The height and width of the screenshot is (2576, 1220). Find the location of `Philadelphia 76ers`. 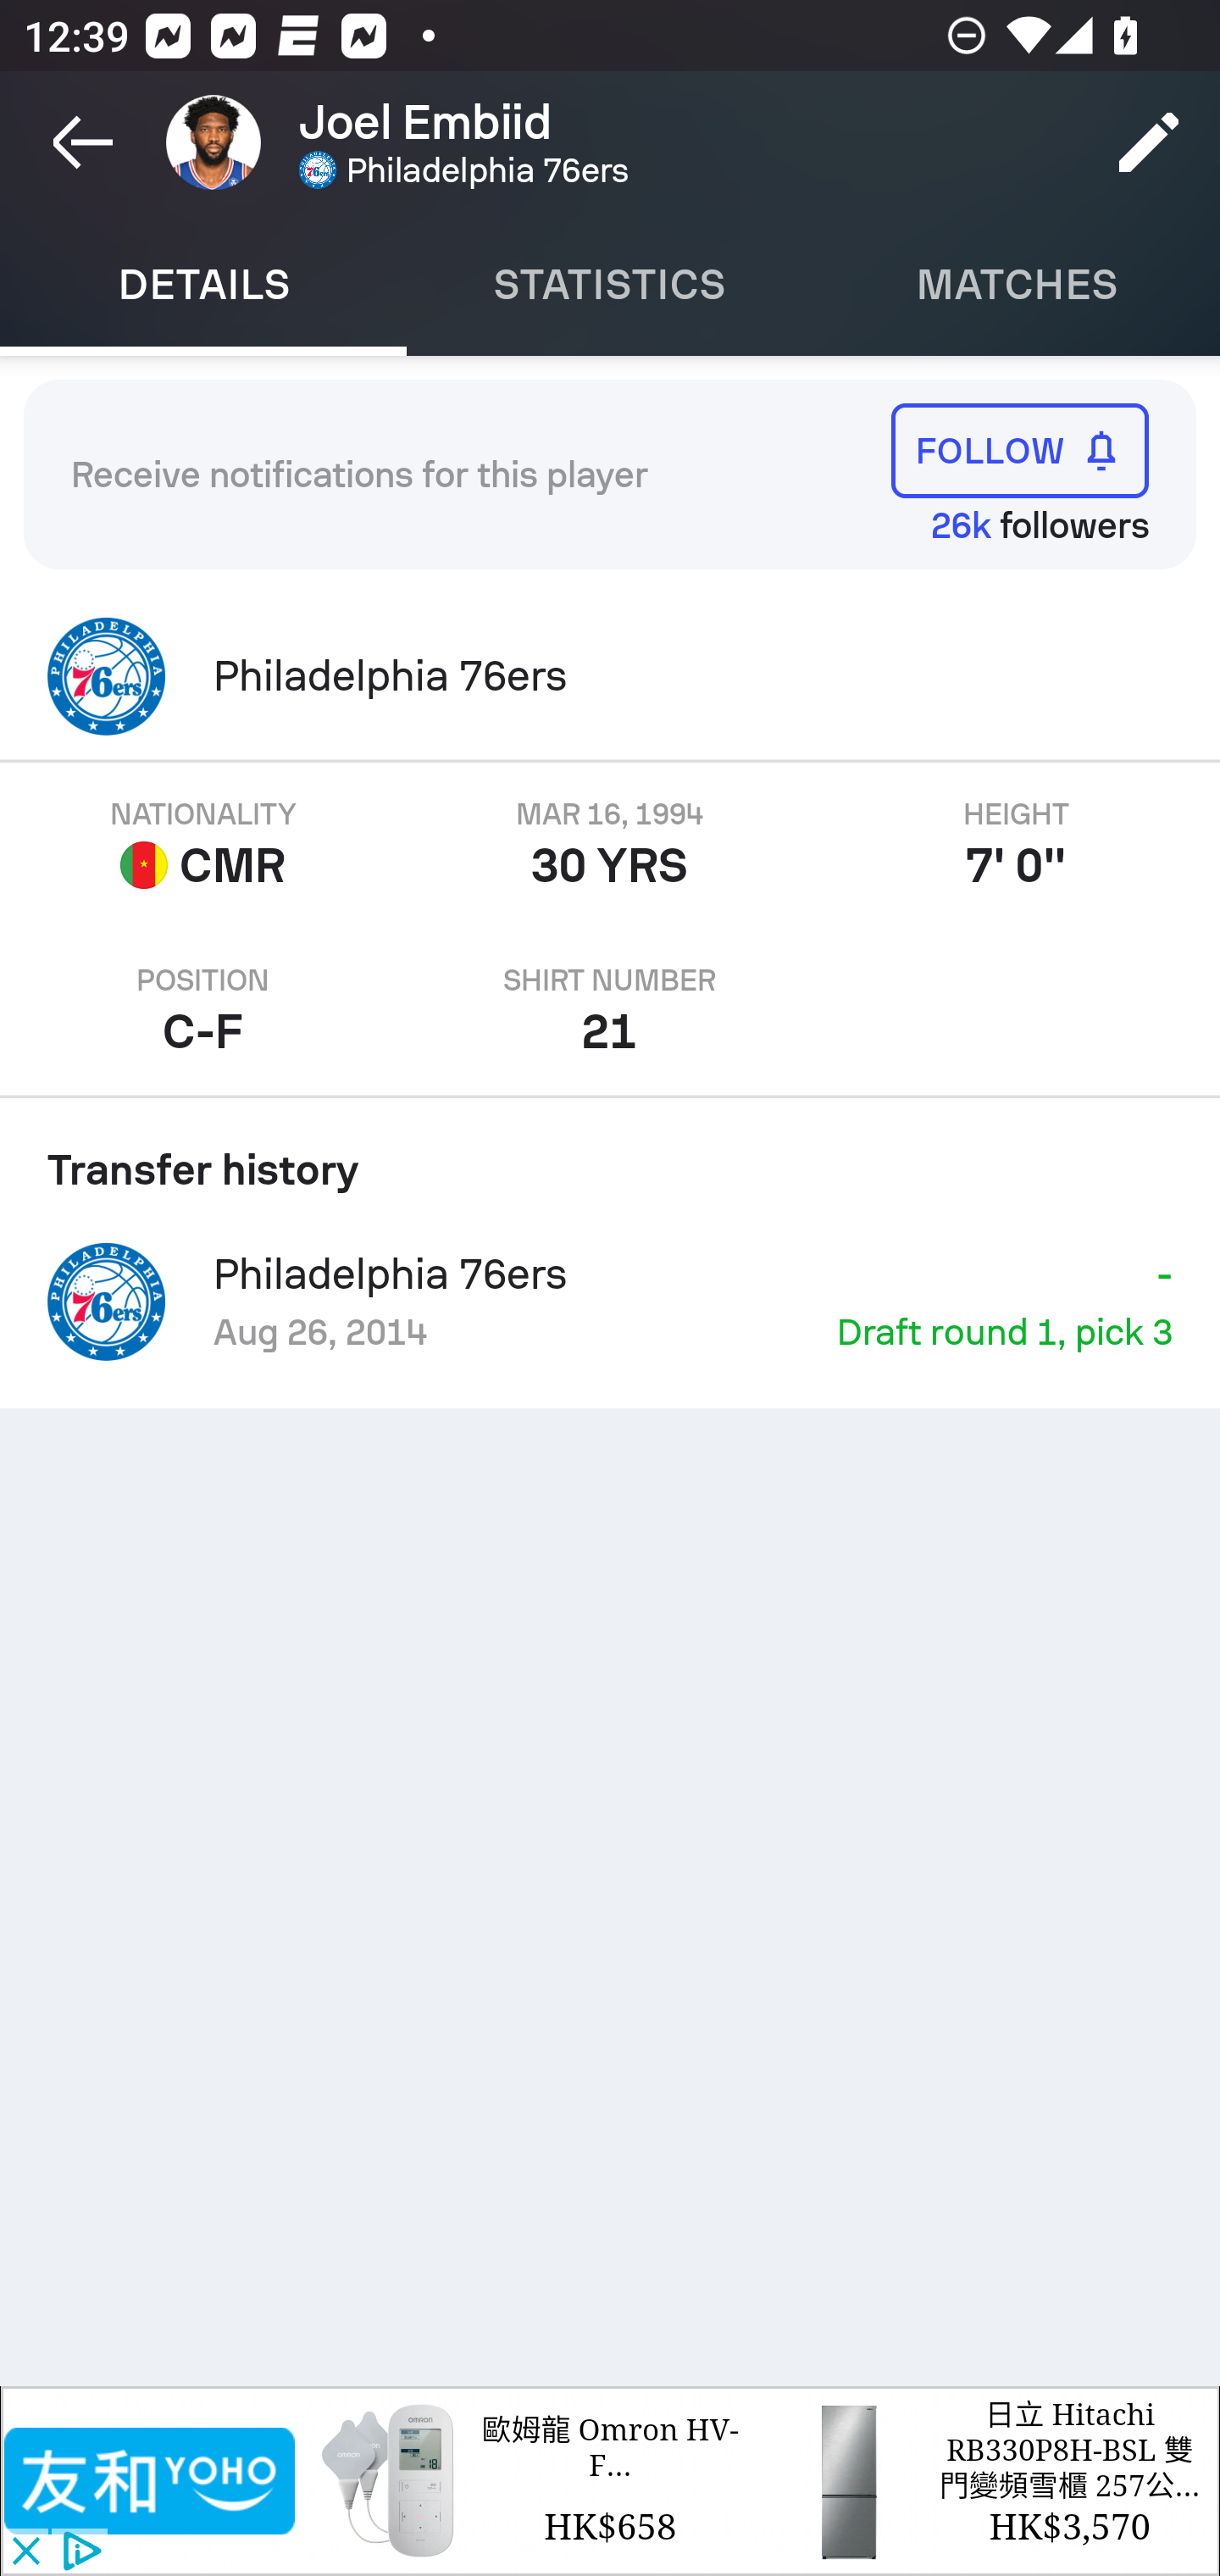

Philadelphia 76ers is located at coordinates (610, 676).